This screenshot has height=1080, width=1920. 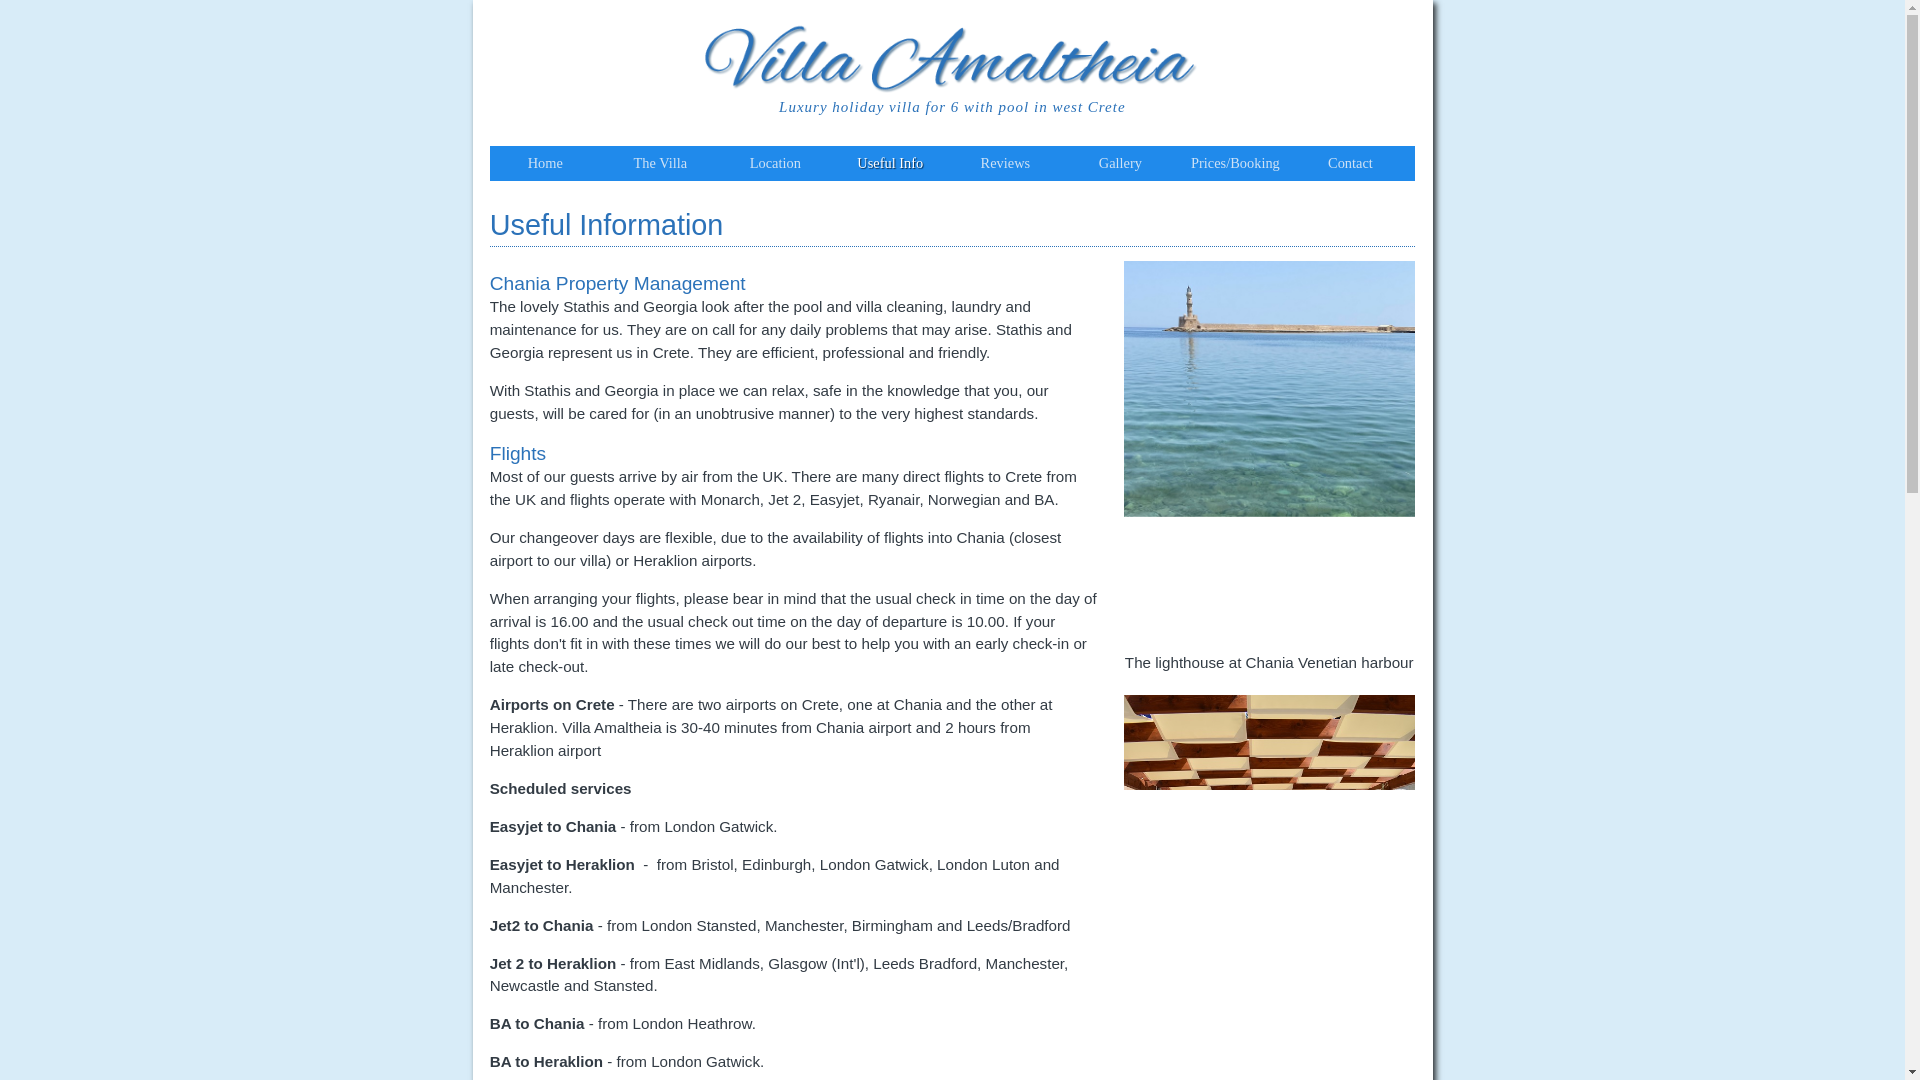 I want to click on Chania villa, Crete, so click(x=952, y=58).